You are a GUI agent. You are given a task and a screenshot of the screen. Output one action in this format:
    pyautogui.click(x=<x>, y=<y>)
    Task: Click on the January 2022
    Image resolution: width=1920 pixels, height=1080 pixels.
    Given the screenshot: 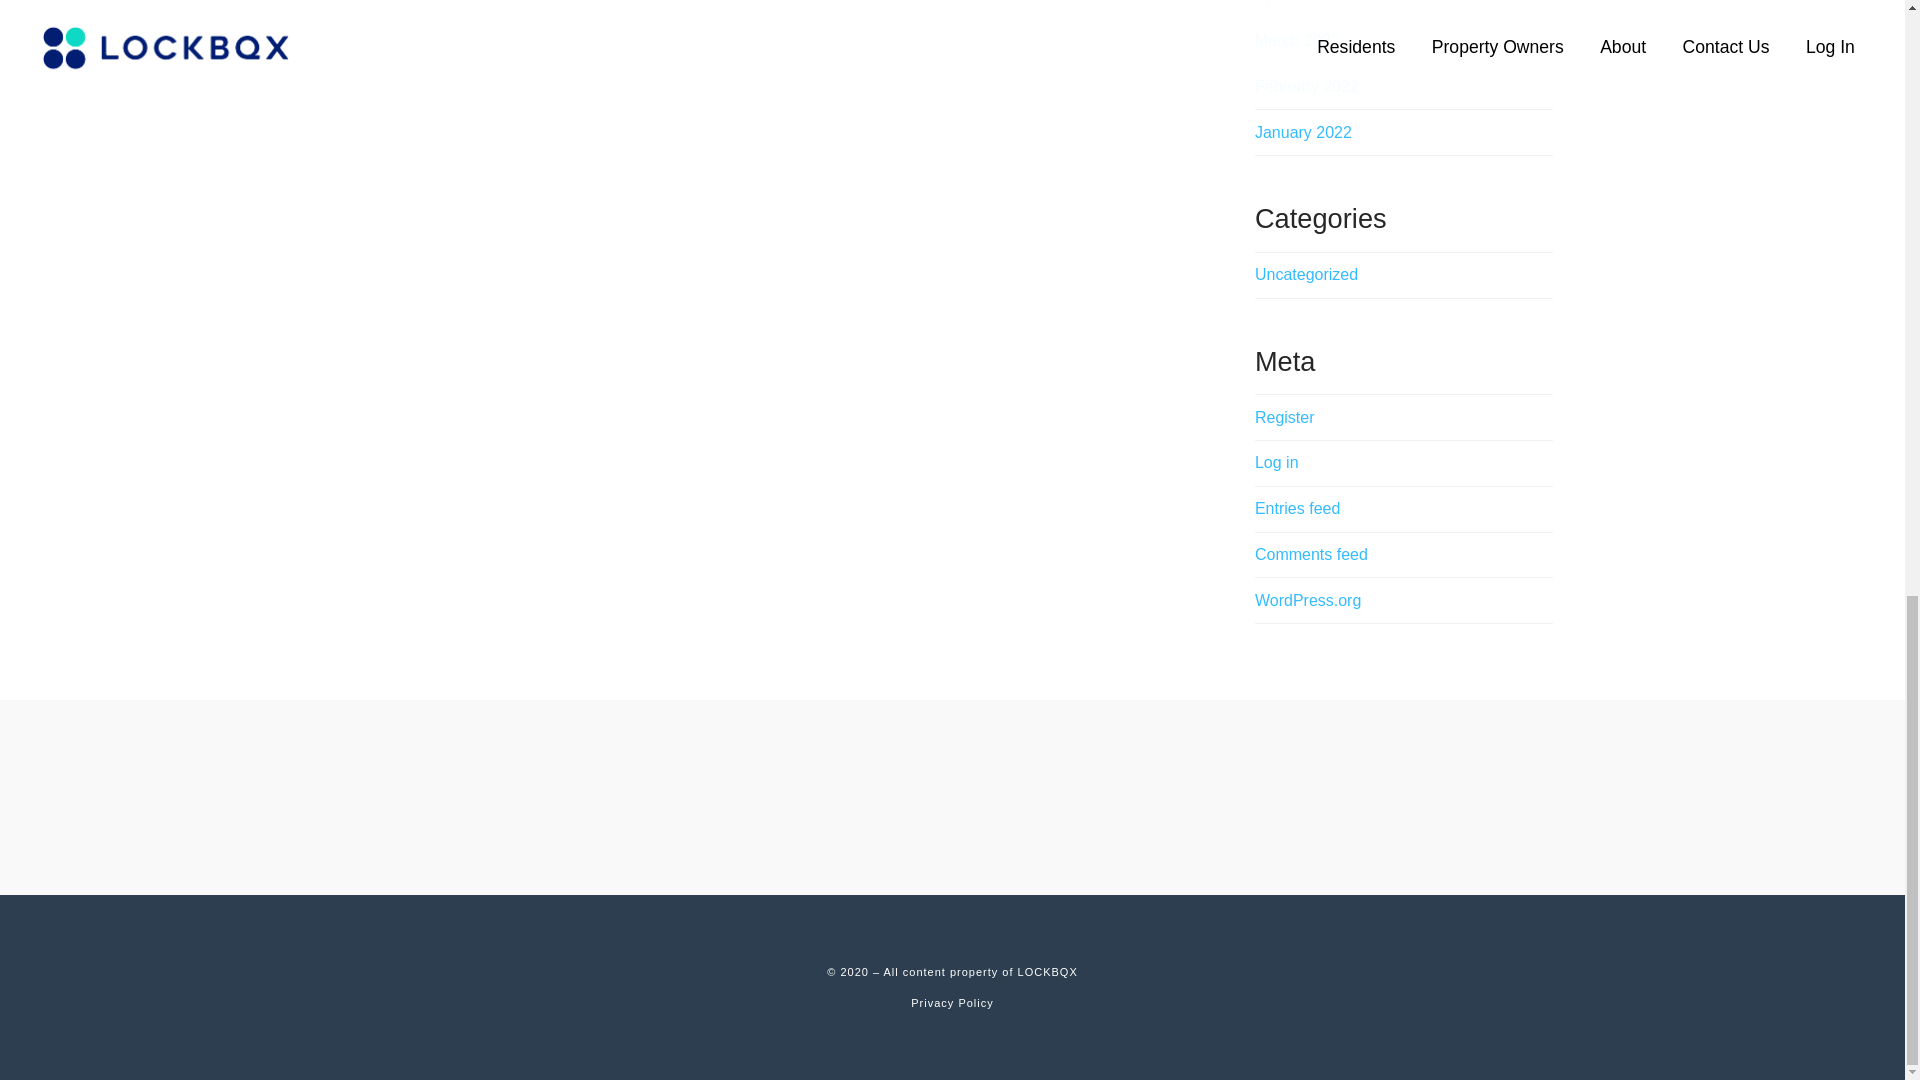 What is the action you would take?
    pyautogui.click(x=1303, y=132)
    